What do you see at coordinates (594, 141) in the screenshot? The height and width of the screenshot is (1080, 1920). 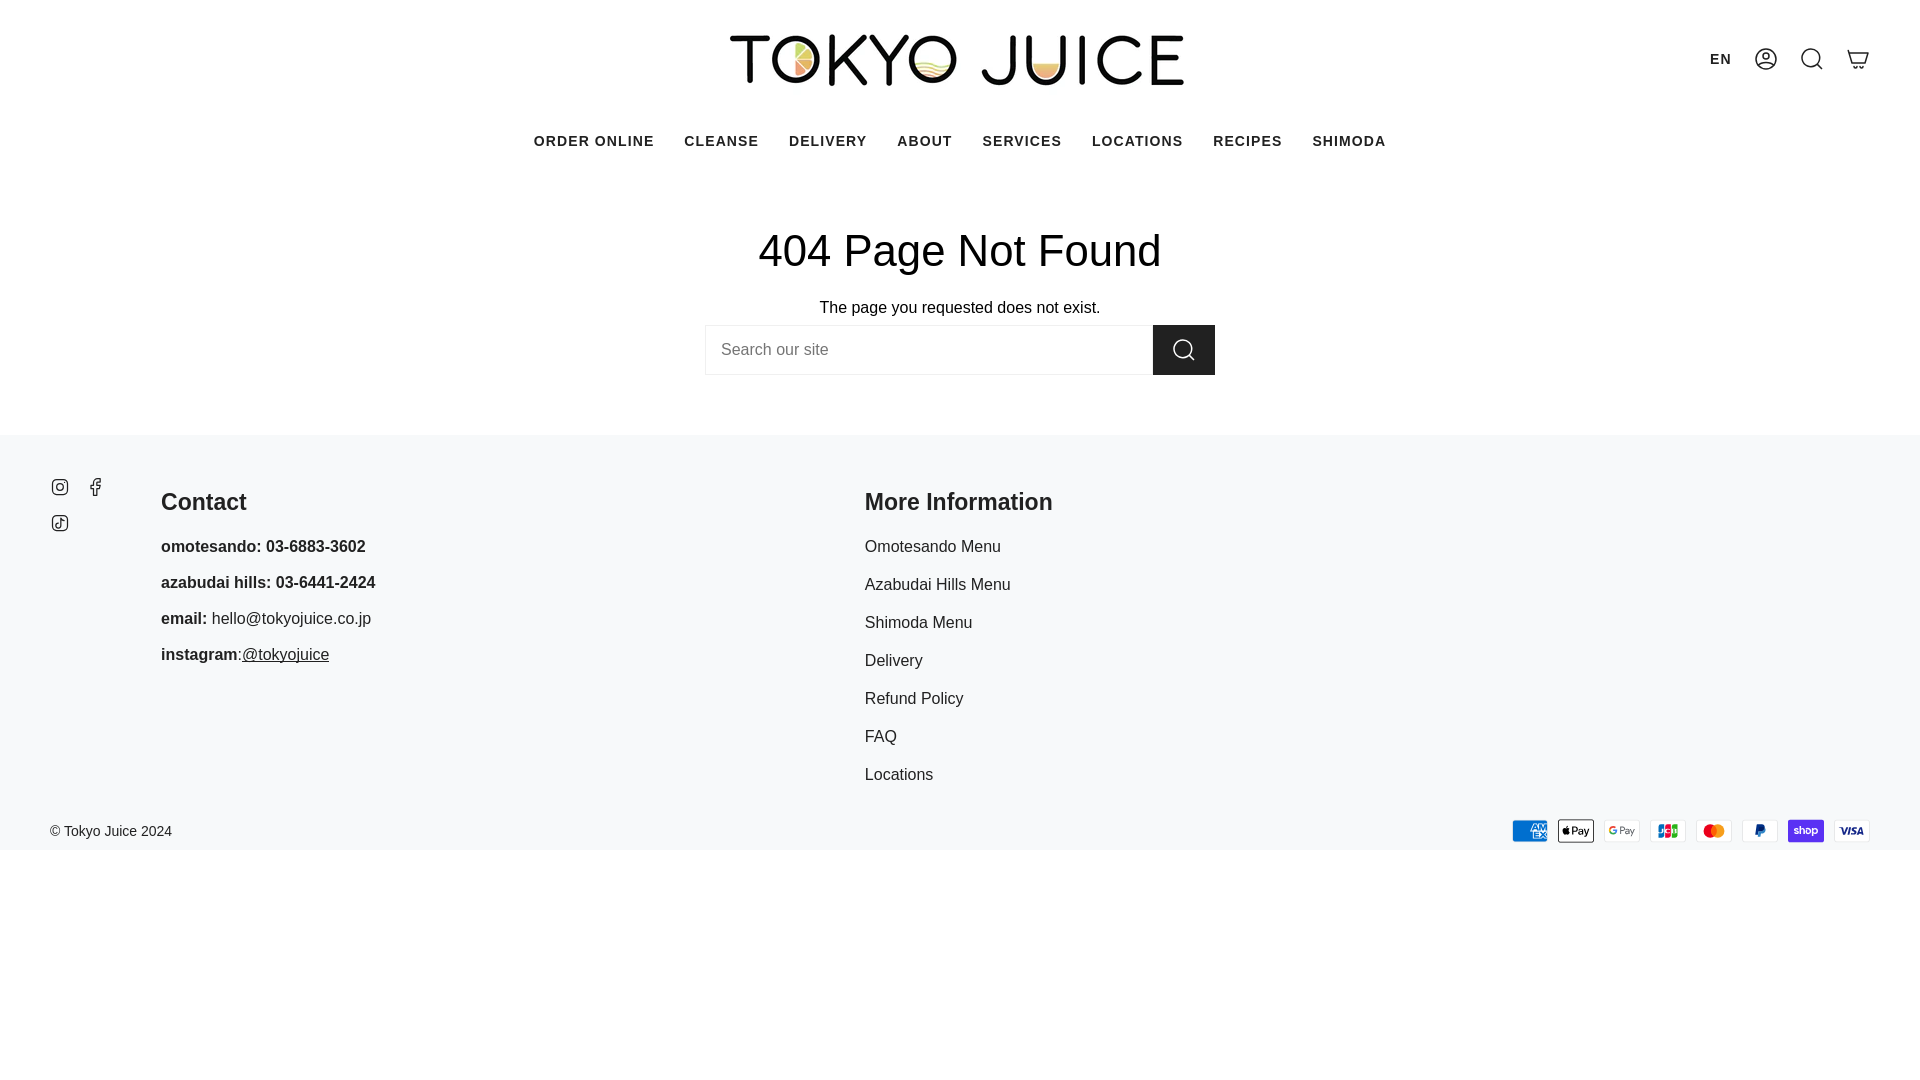 I see `ORDER ONLINE` at bounding box center [594, 141].